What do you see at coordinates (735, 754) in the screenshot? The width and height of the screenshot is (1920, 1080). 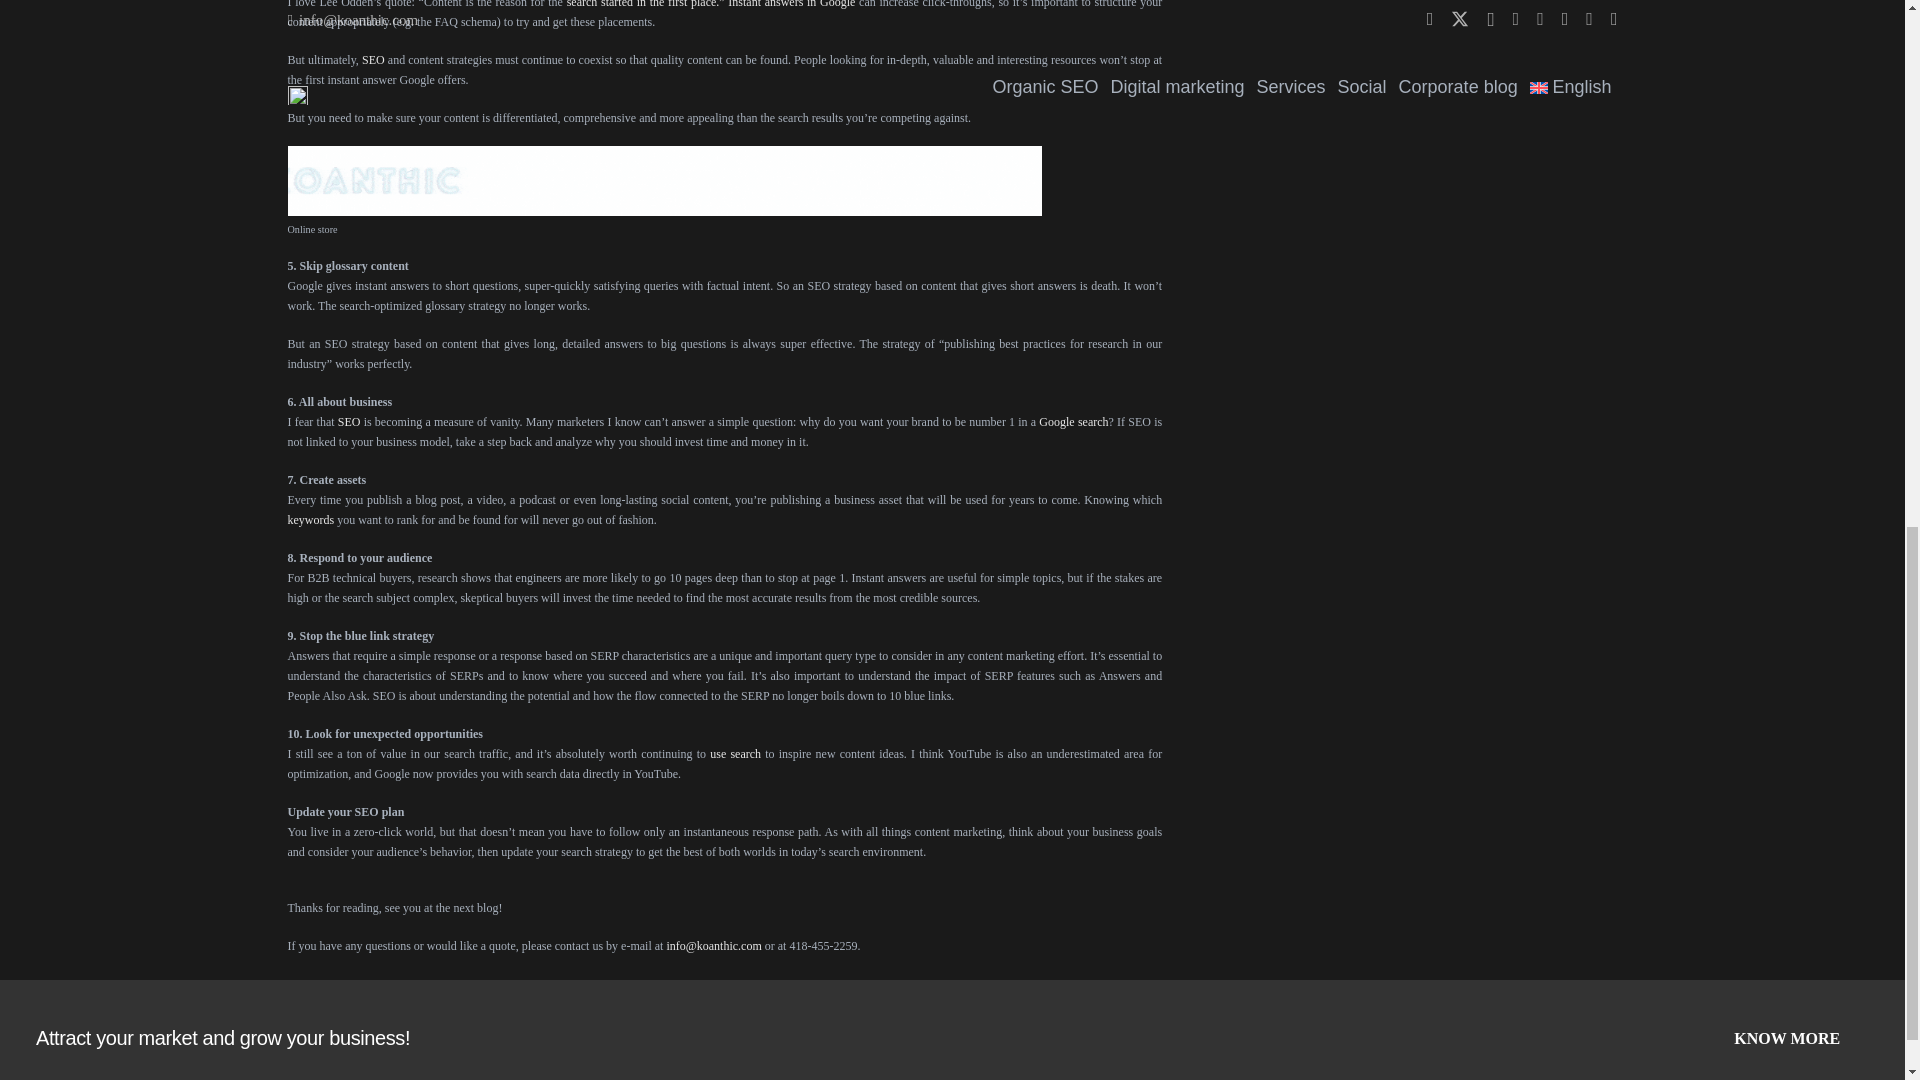 I see `use search` at bounding box center [735, 754].